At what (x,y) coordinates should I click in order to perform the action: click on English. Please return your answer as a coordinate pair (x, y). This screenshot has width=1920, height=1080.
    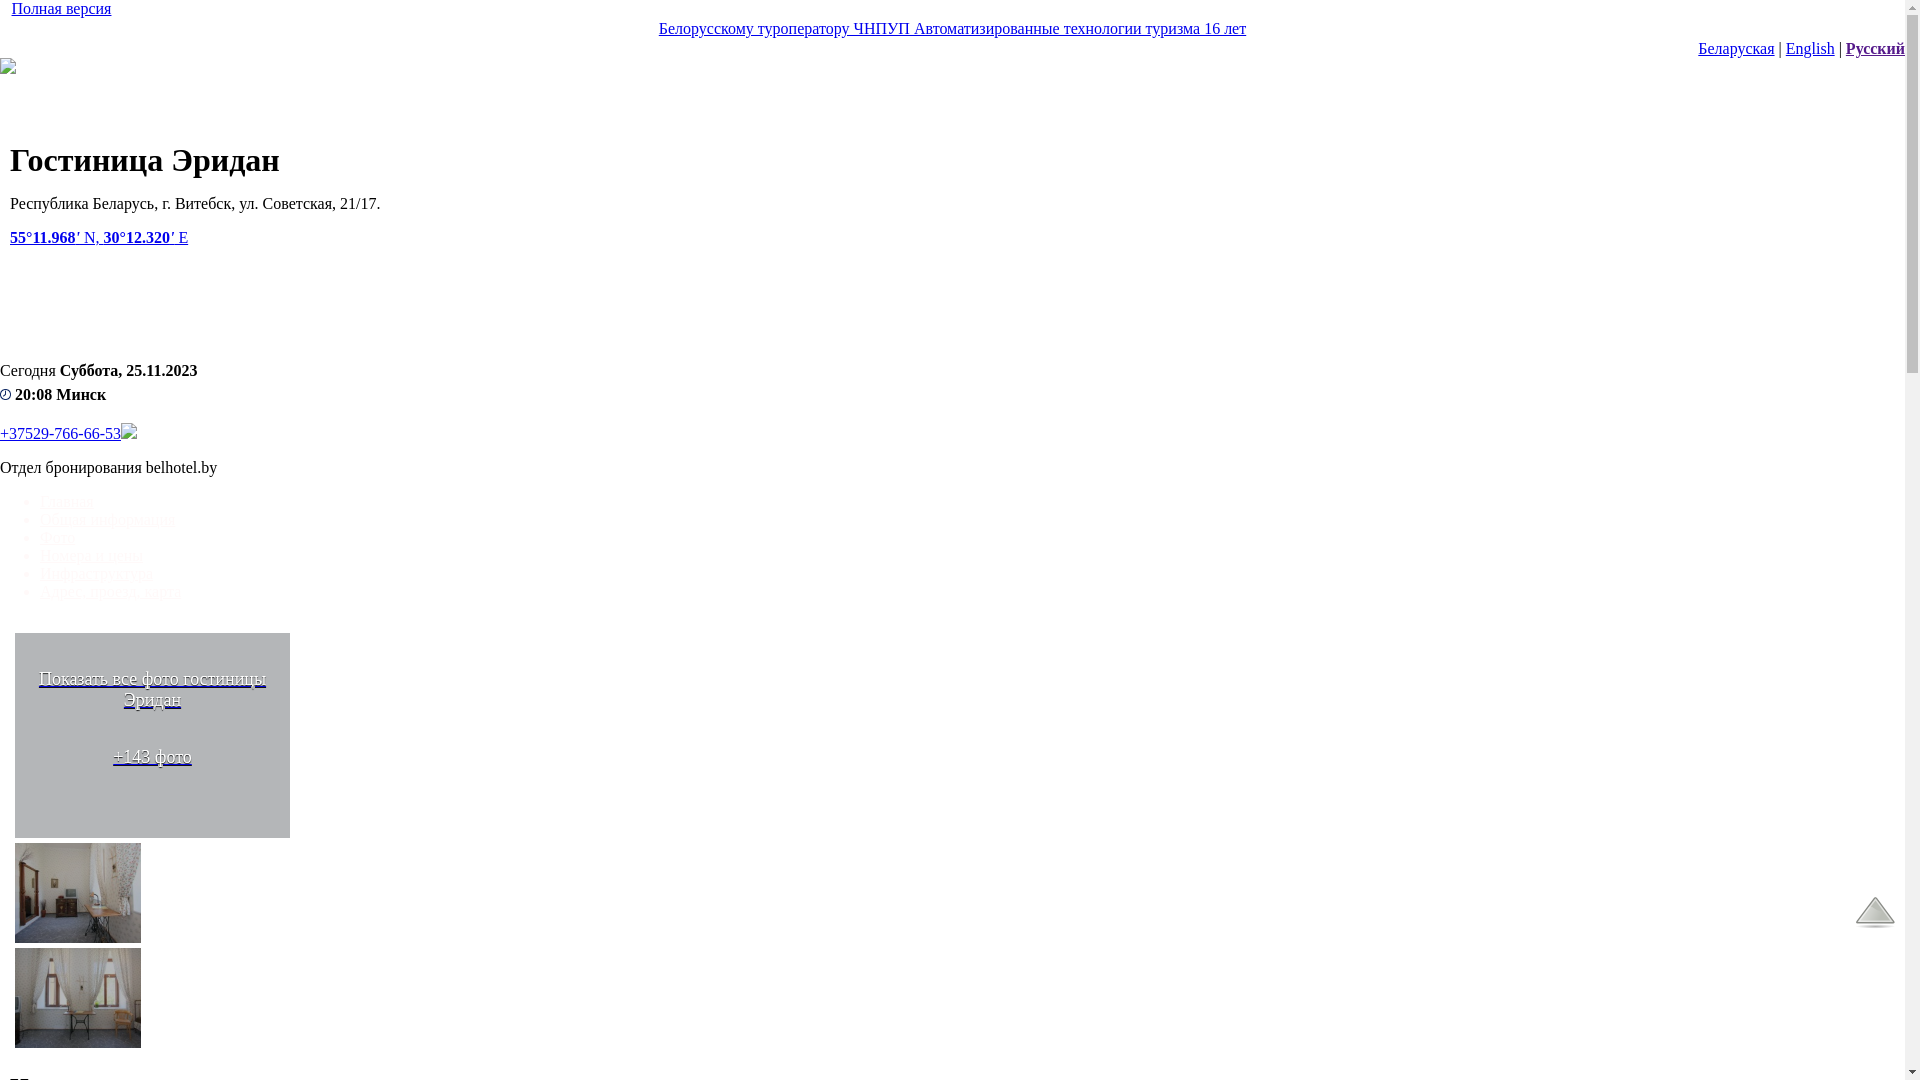
    Looking at the image, I should click on (1810, 48).